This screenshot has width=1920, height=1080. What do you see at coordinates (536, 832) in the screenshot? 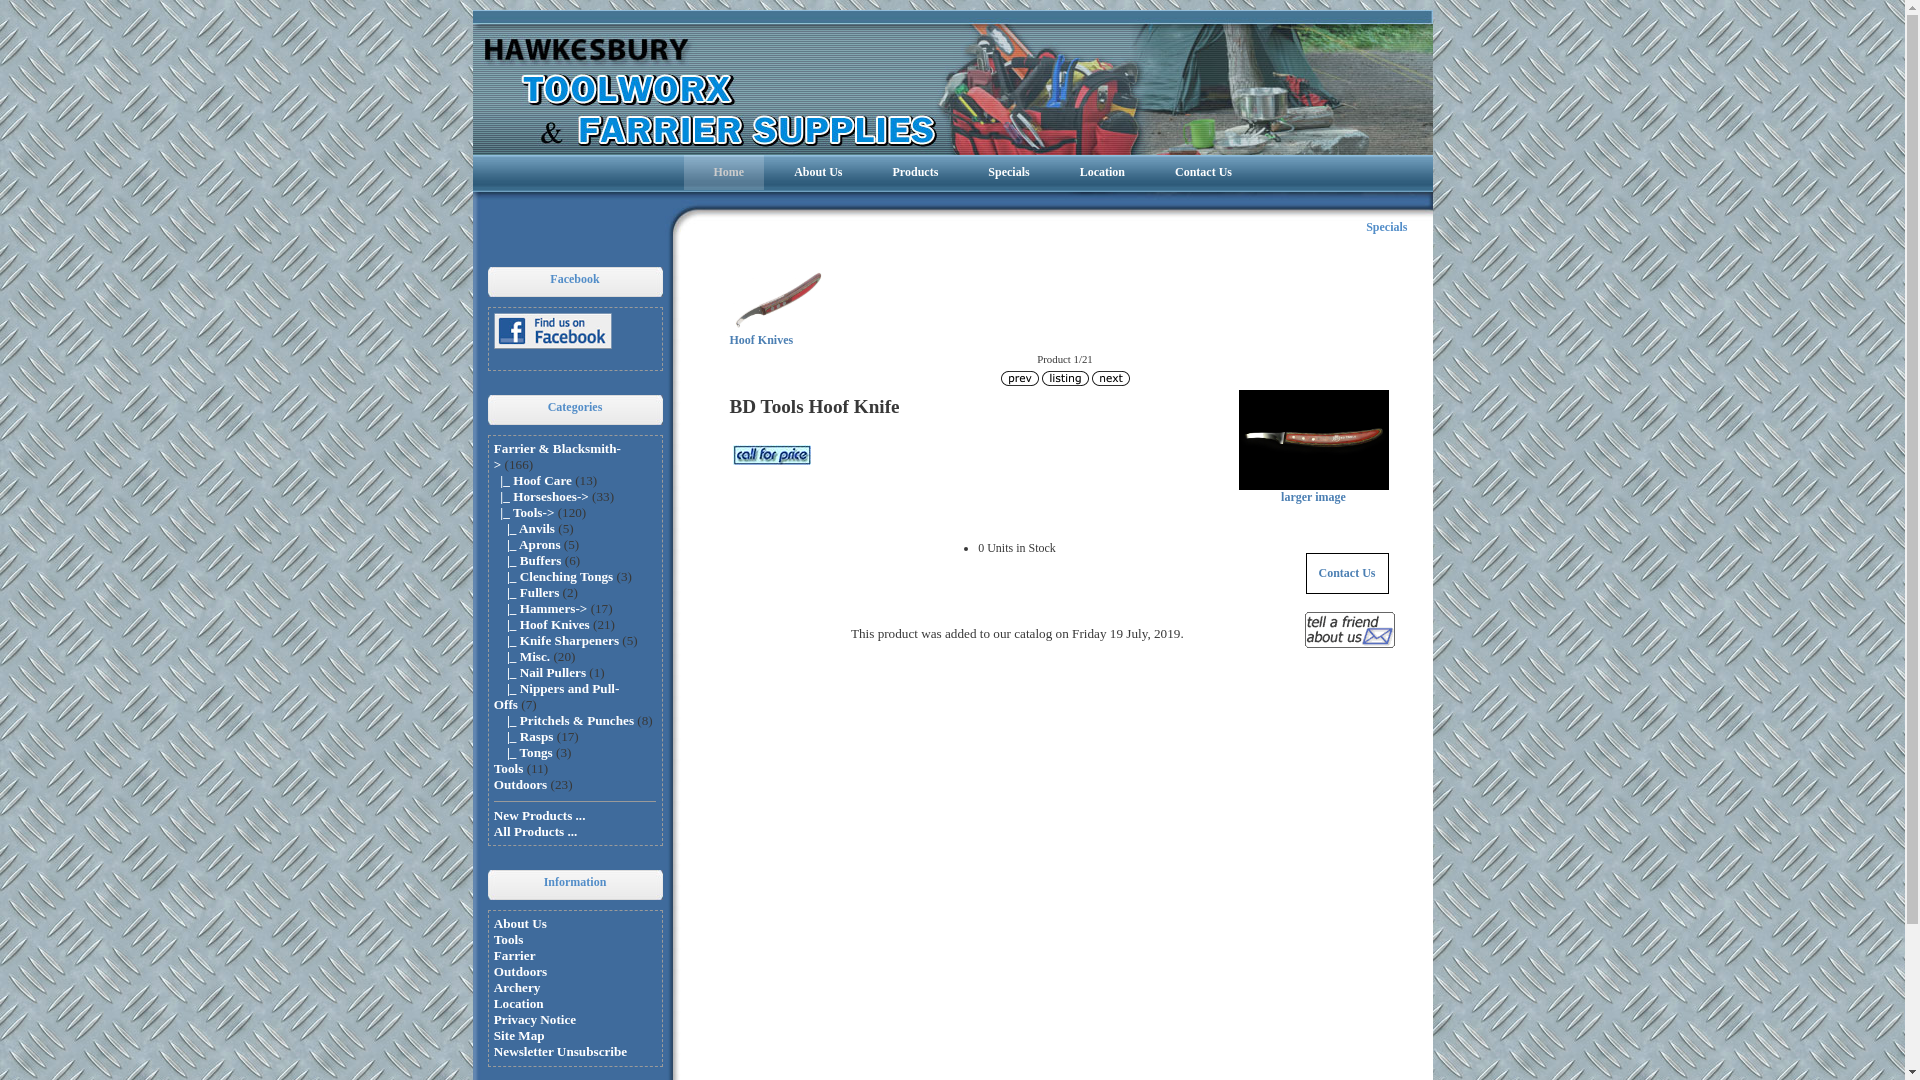
I see `All Products ...` at bounding box center [536, 832].